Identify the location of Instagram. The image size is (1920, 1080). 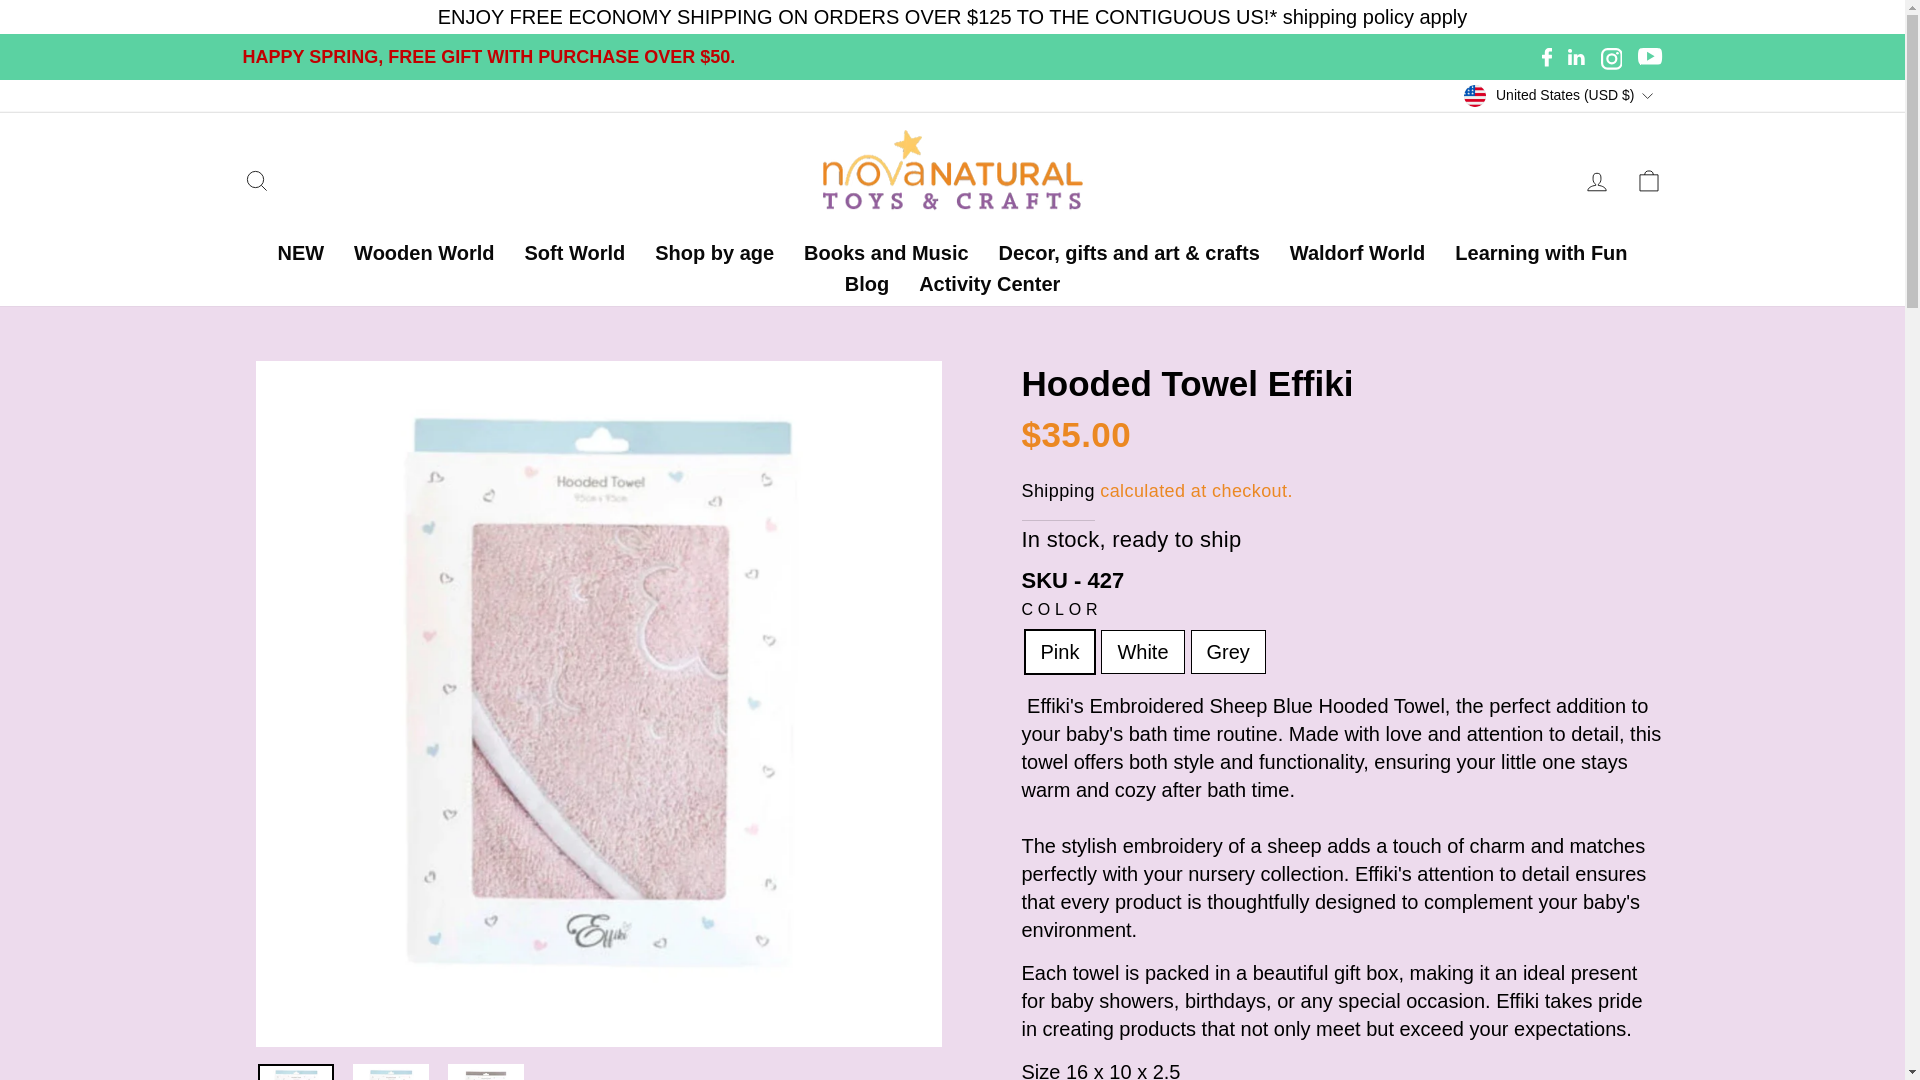
(1612, 56).